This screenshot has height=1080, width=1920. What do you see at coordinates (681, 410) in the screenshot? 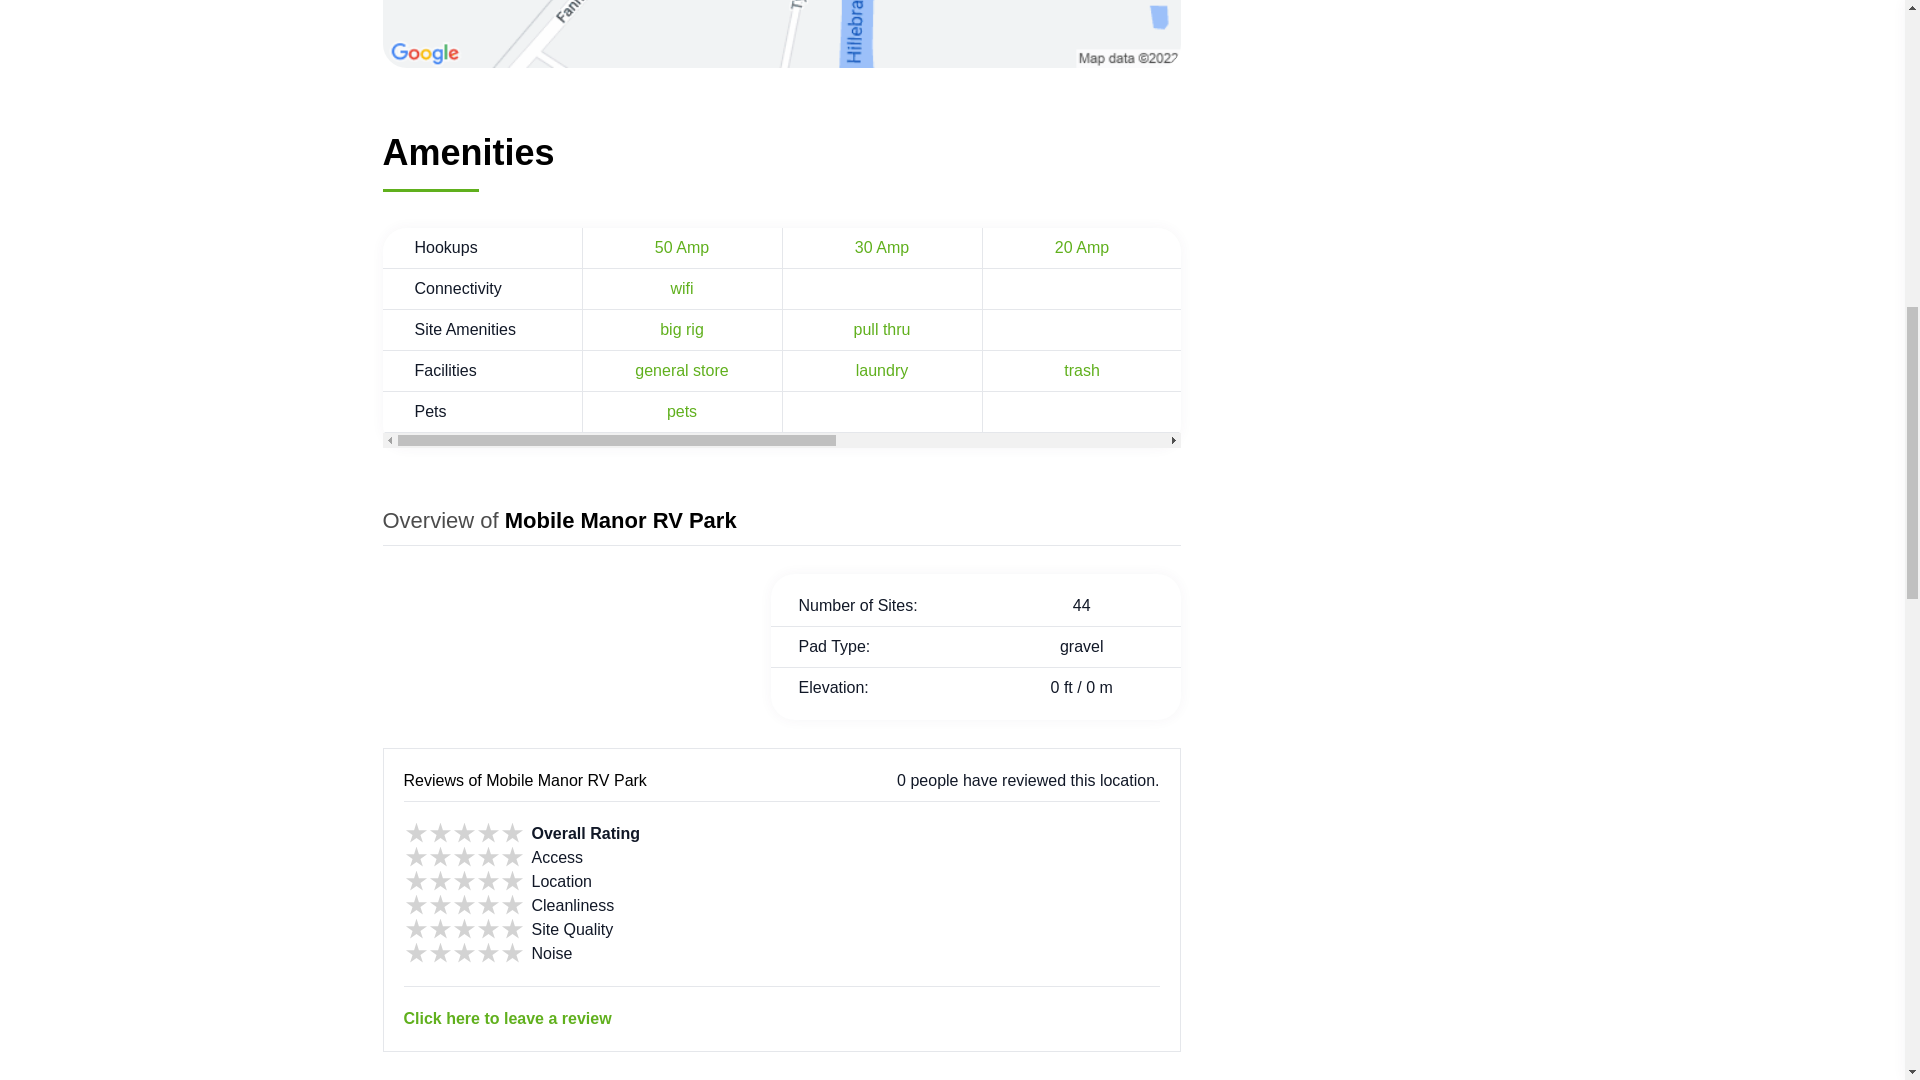
I see `pets` at bounding box center [681, 410].